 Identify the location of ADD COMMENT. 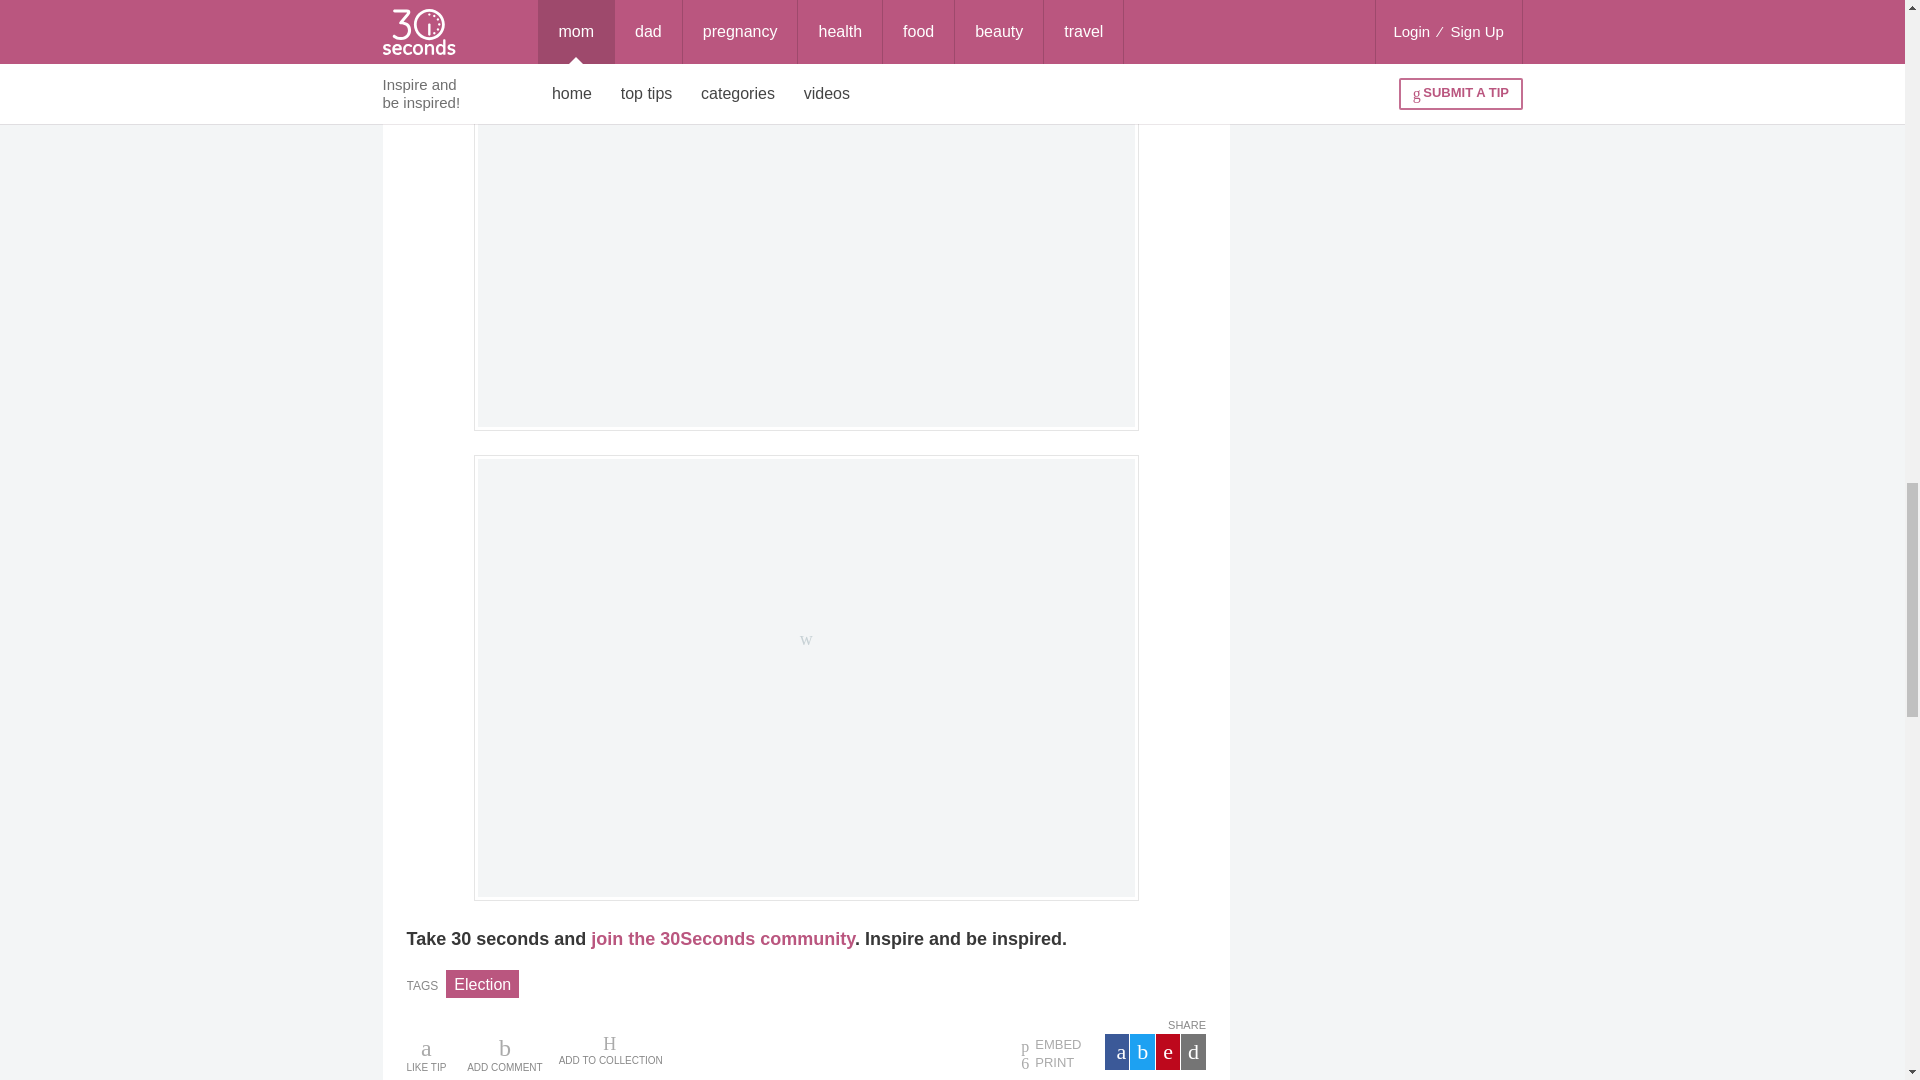
(504, 1053).